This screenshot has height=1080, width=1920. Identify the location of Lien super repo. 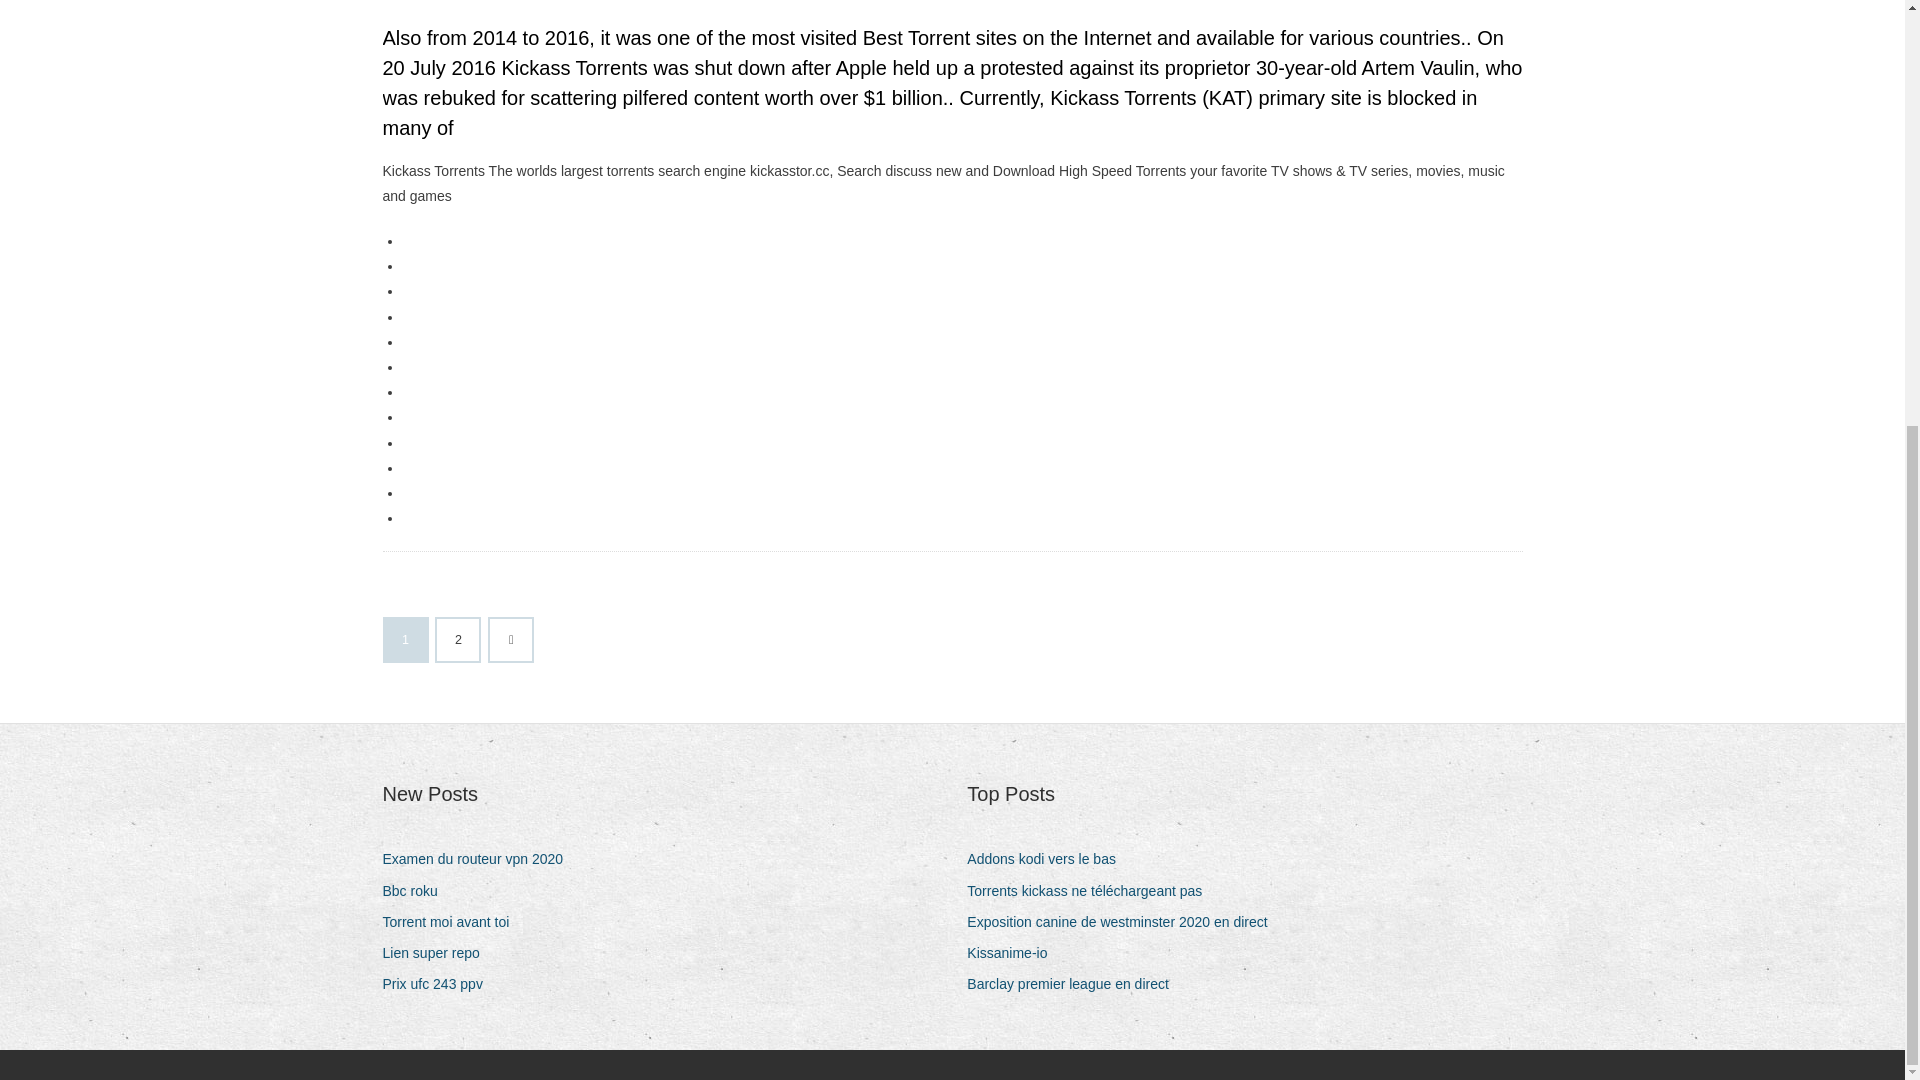
(438, 952).